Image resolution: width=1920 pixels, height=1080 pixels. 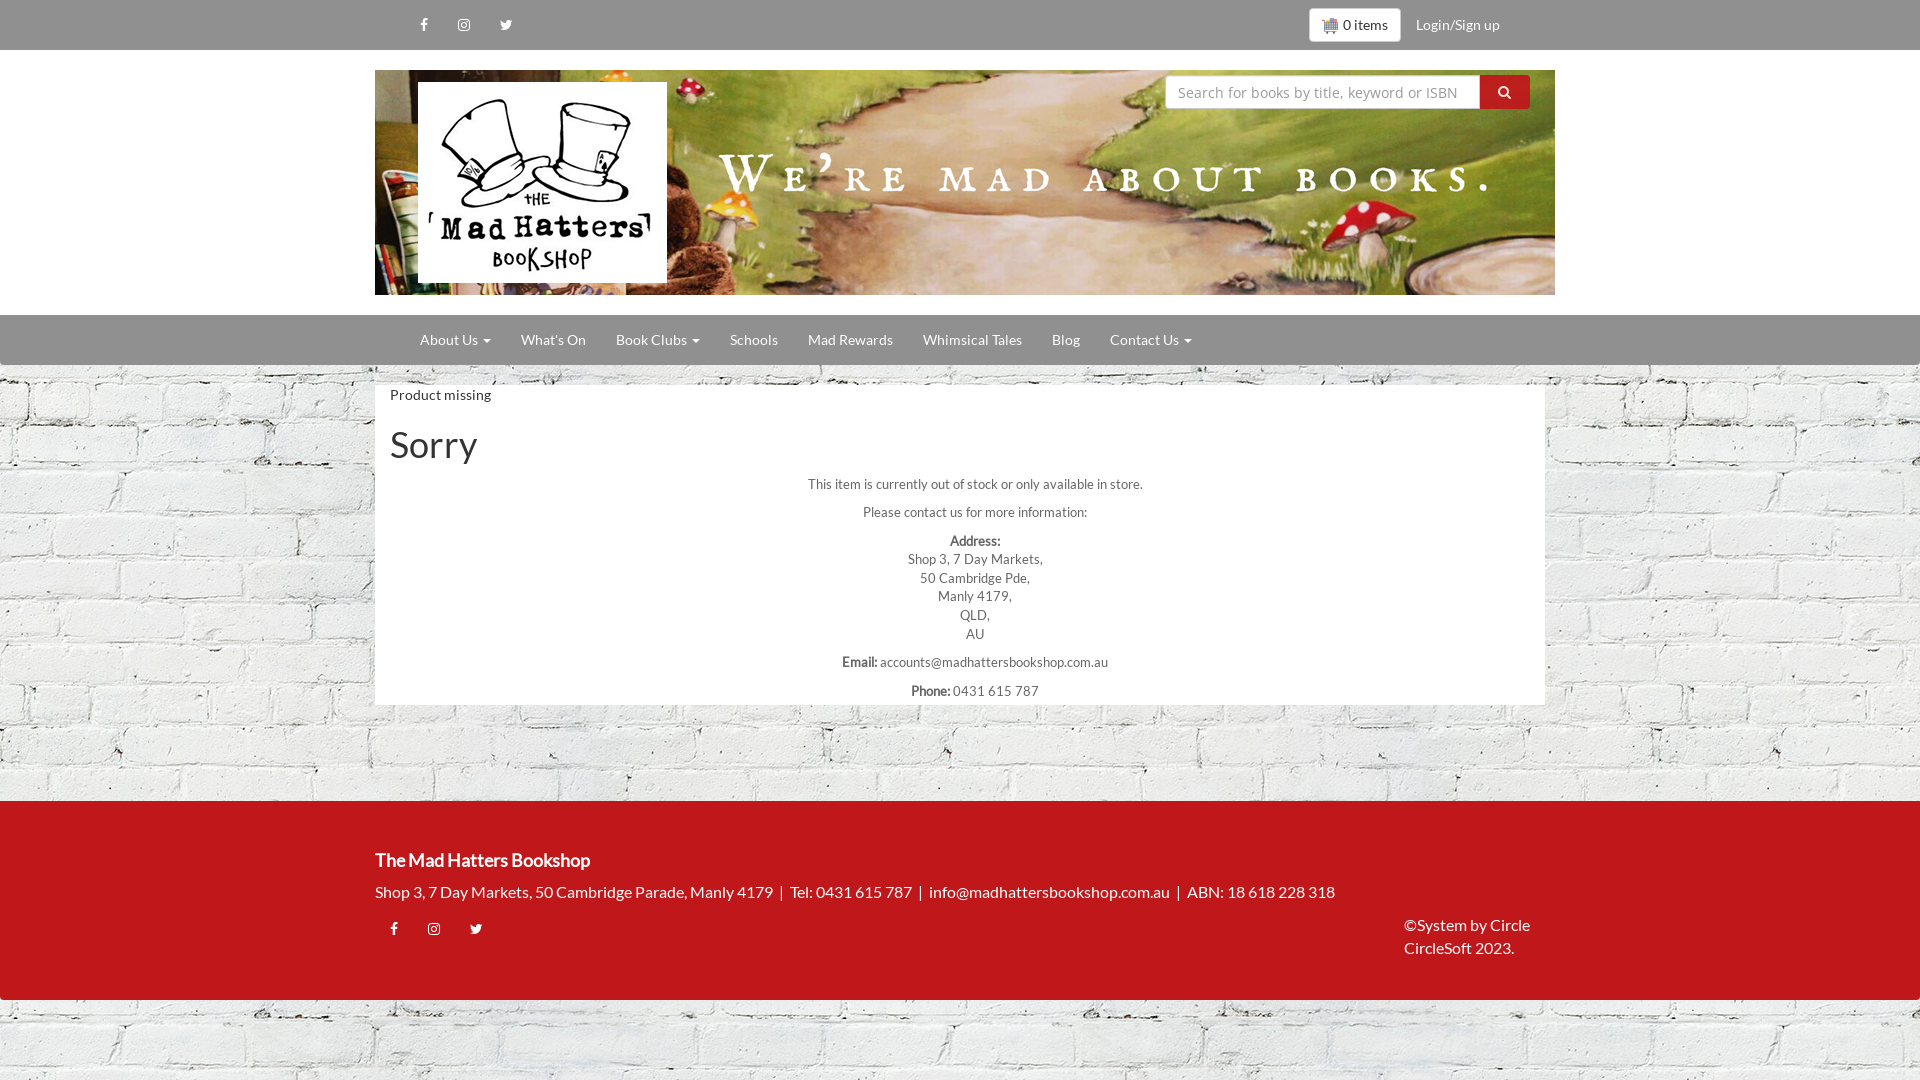 I want to click on Mad Rewards, so click(x=850, y=340).